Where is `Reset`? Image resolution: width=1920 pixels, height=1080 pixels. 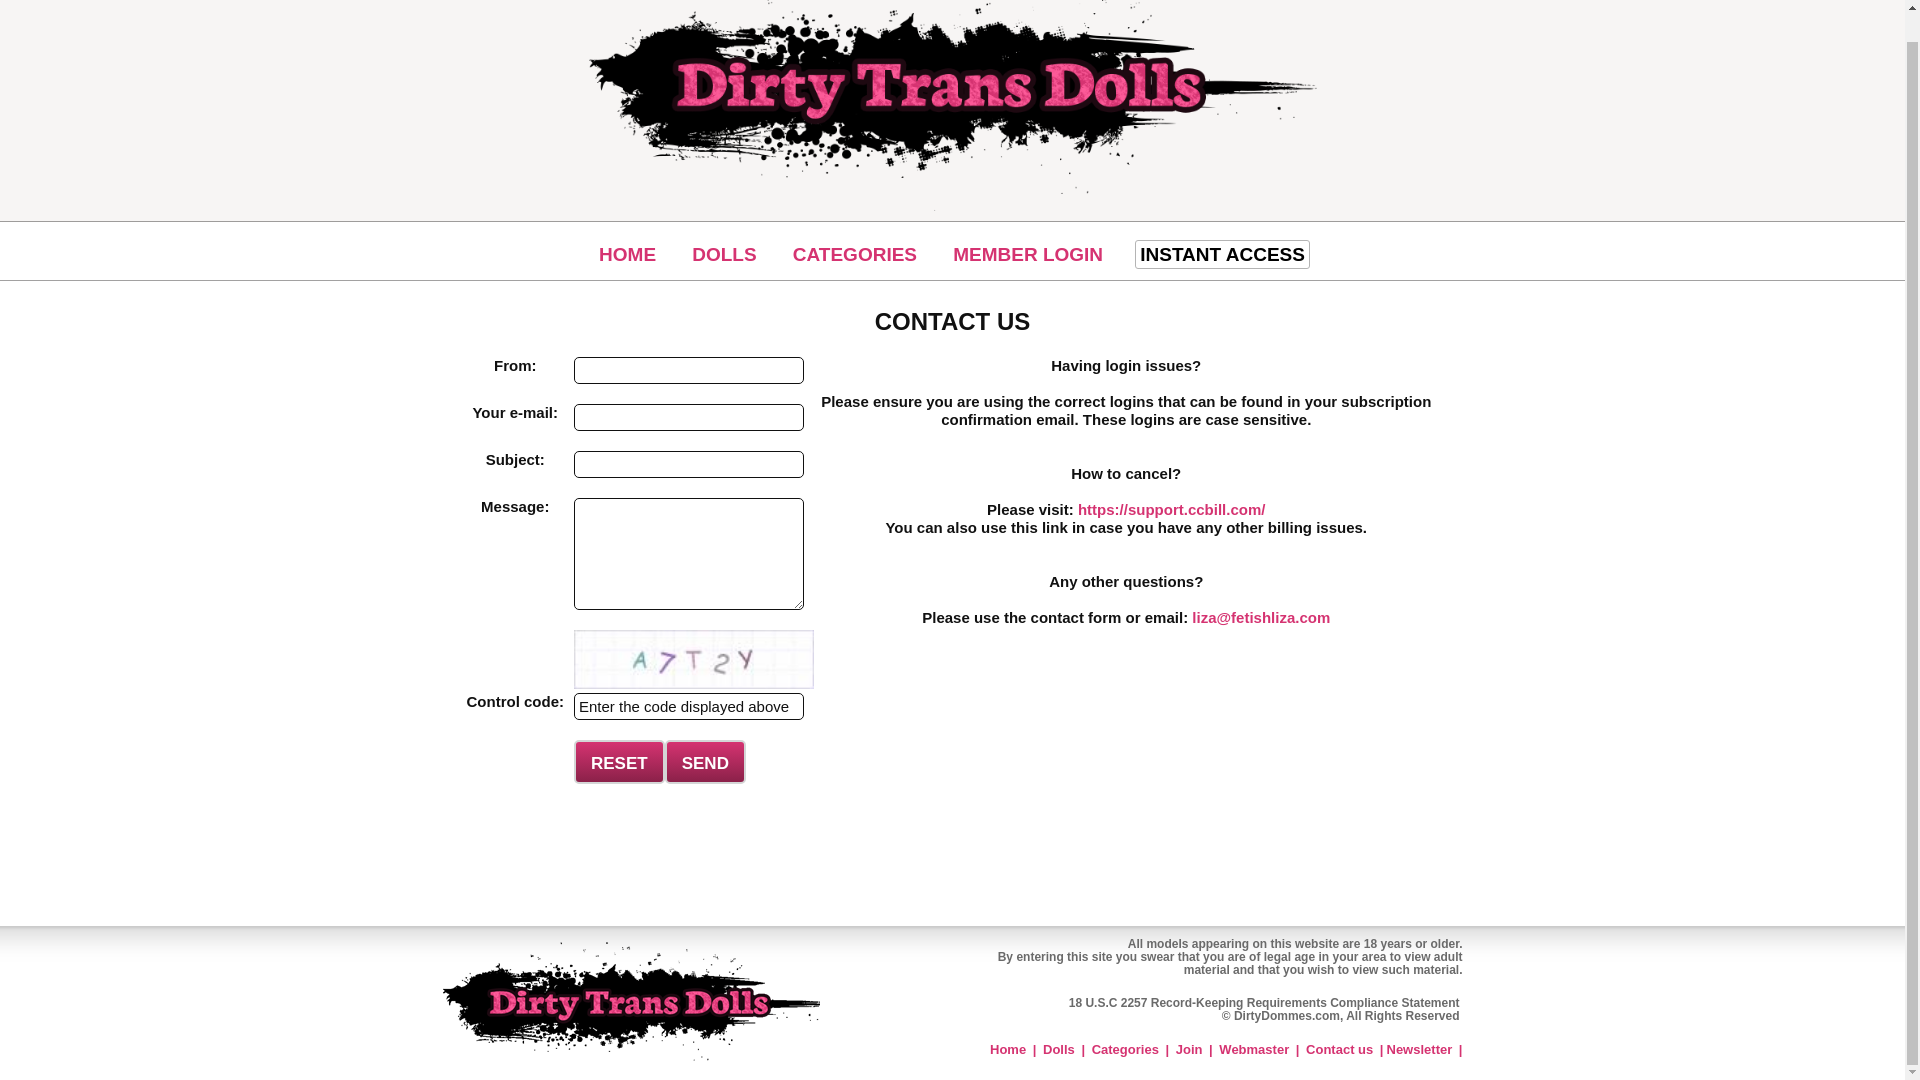 Reset is located at coordinates (619, 762).